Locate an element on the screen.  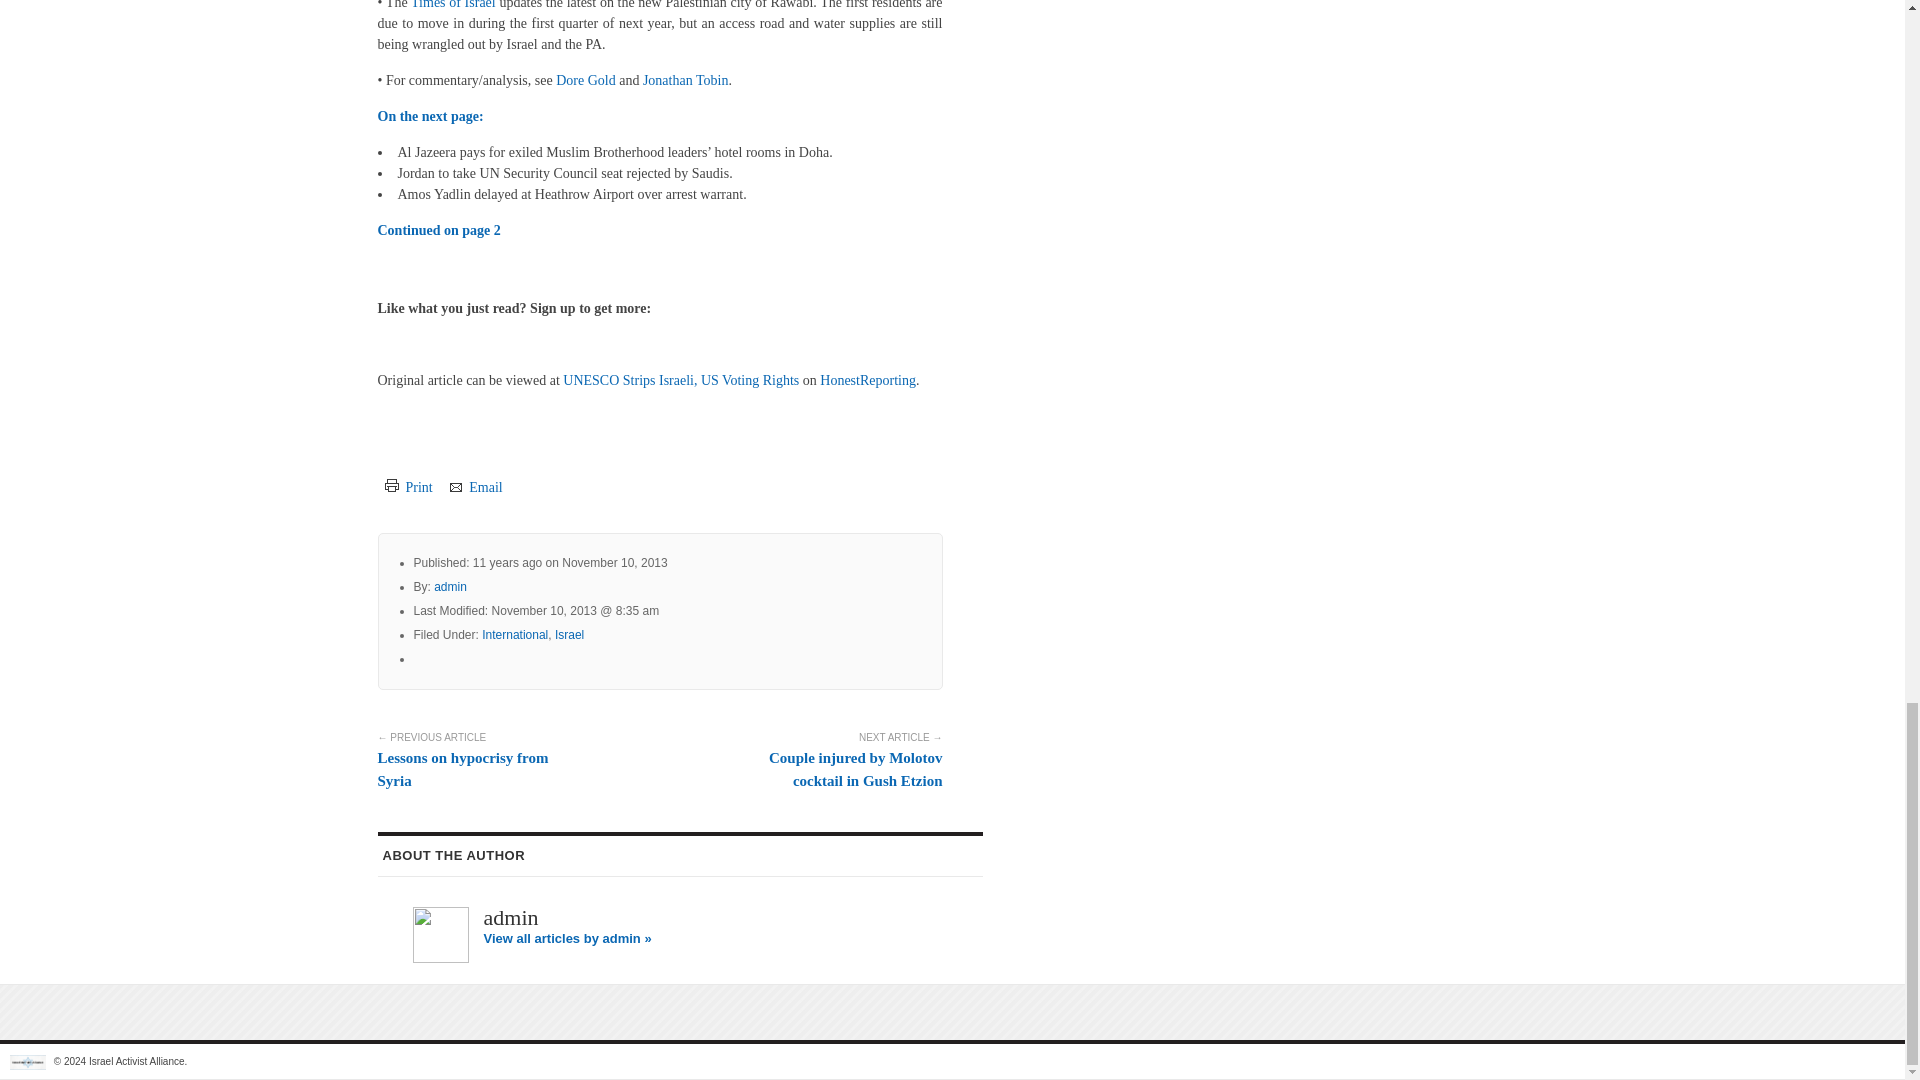
Posts by admin is located at coordinates (450, 586).